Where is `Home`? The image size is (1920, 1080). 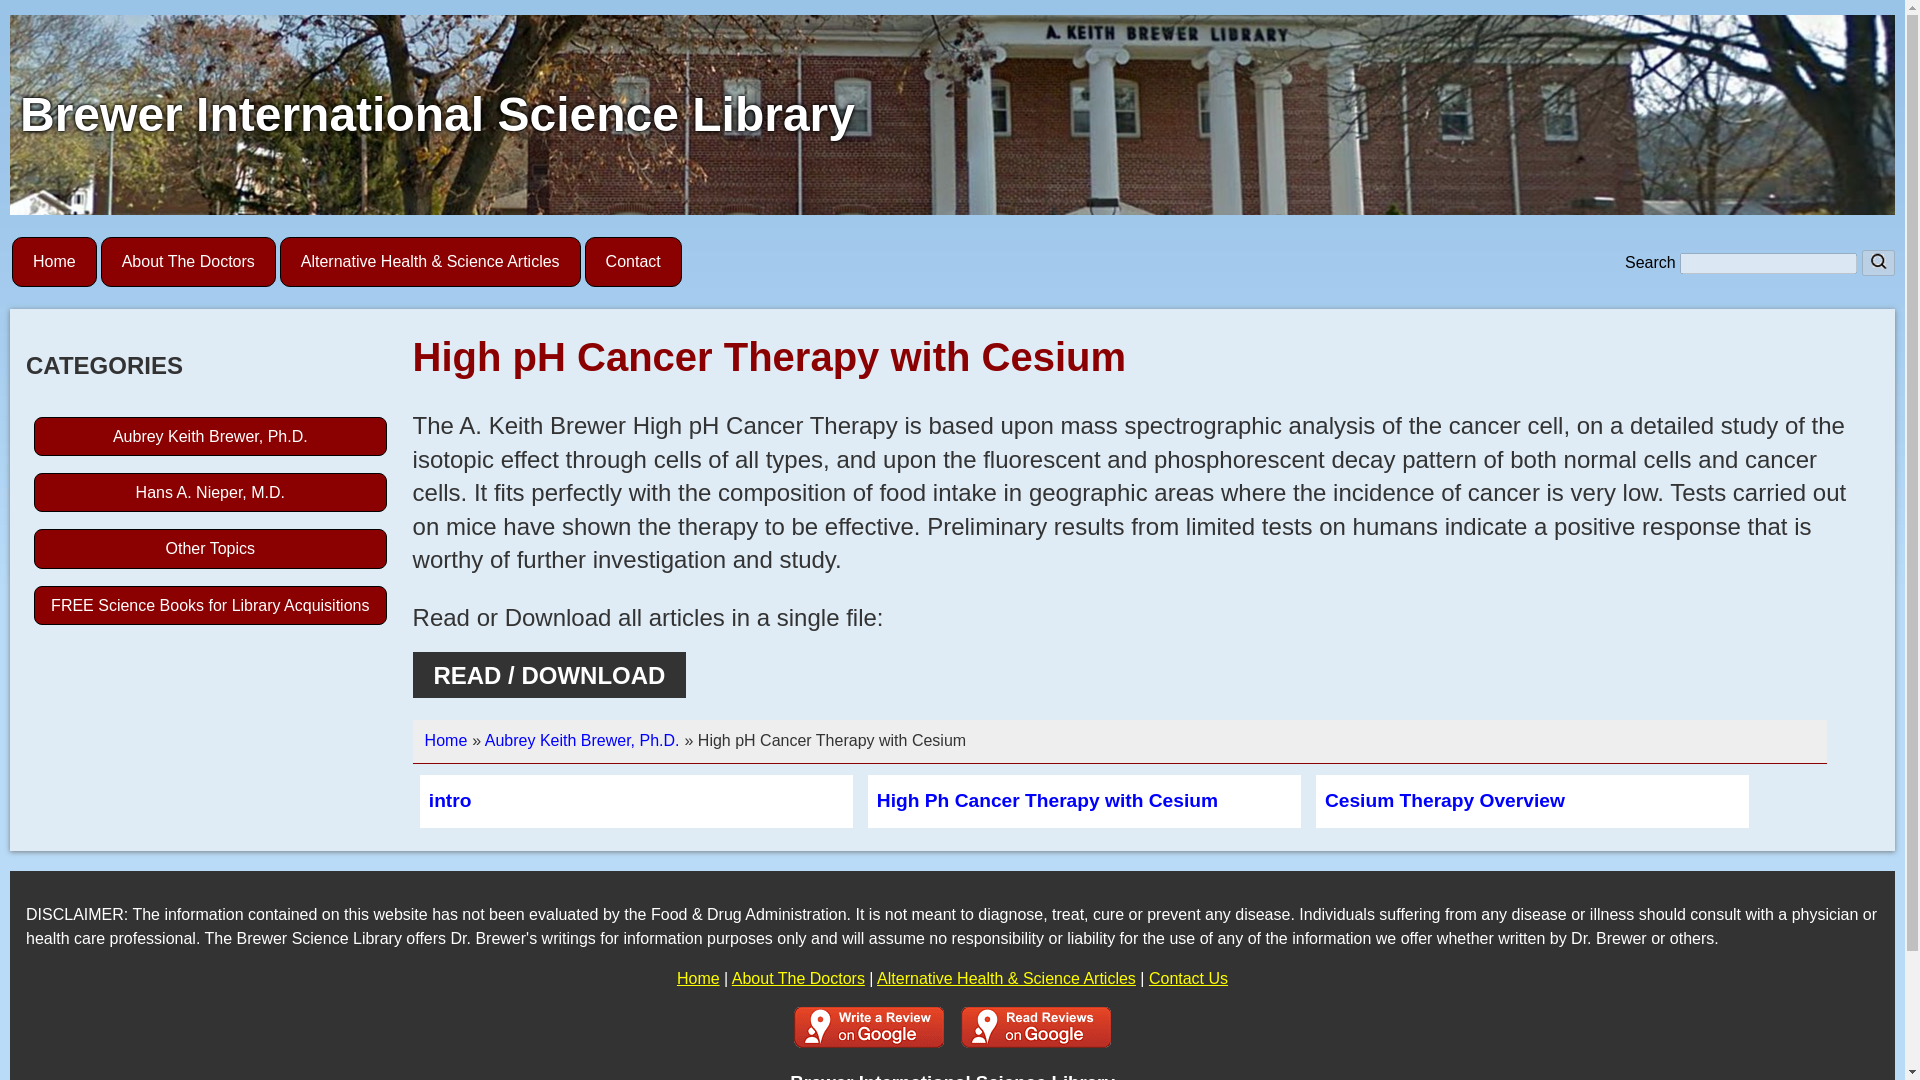 Home is located at coordinates (54, 262).